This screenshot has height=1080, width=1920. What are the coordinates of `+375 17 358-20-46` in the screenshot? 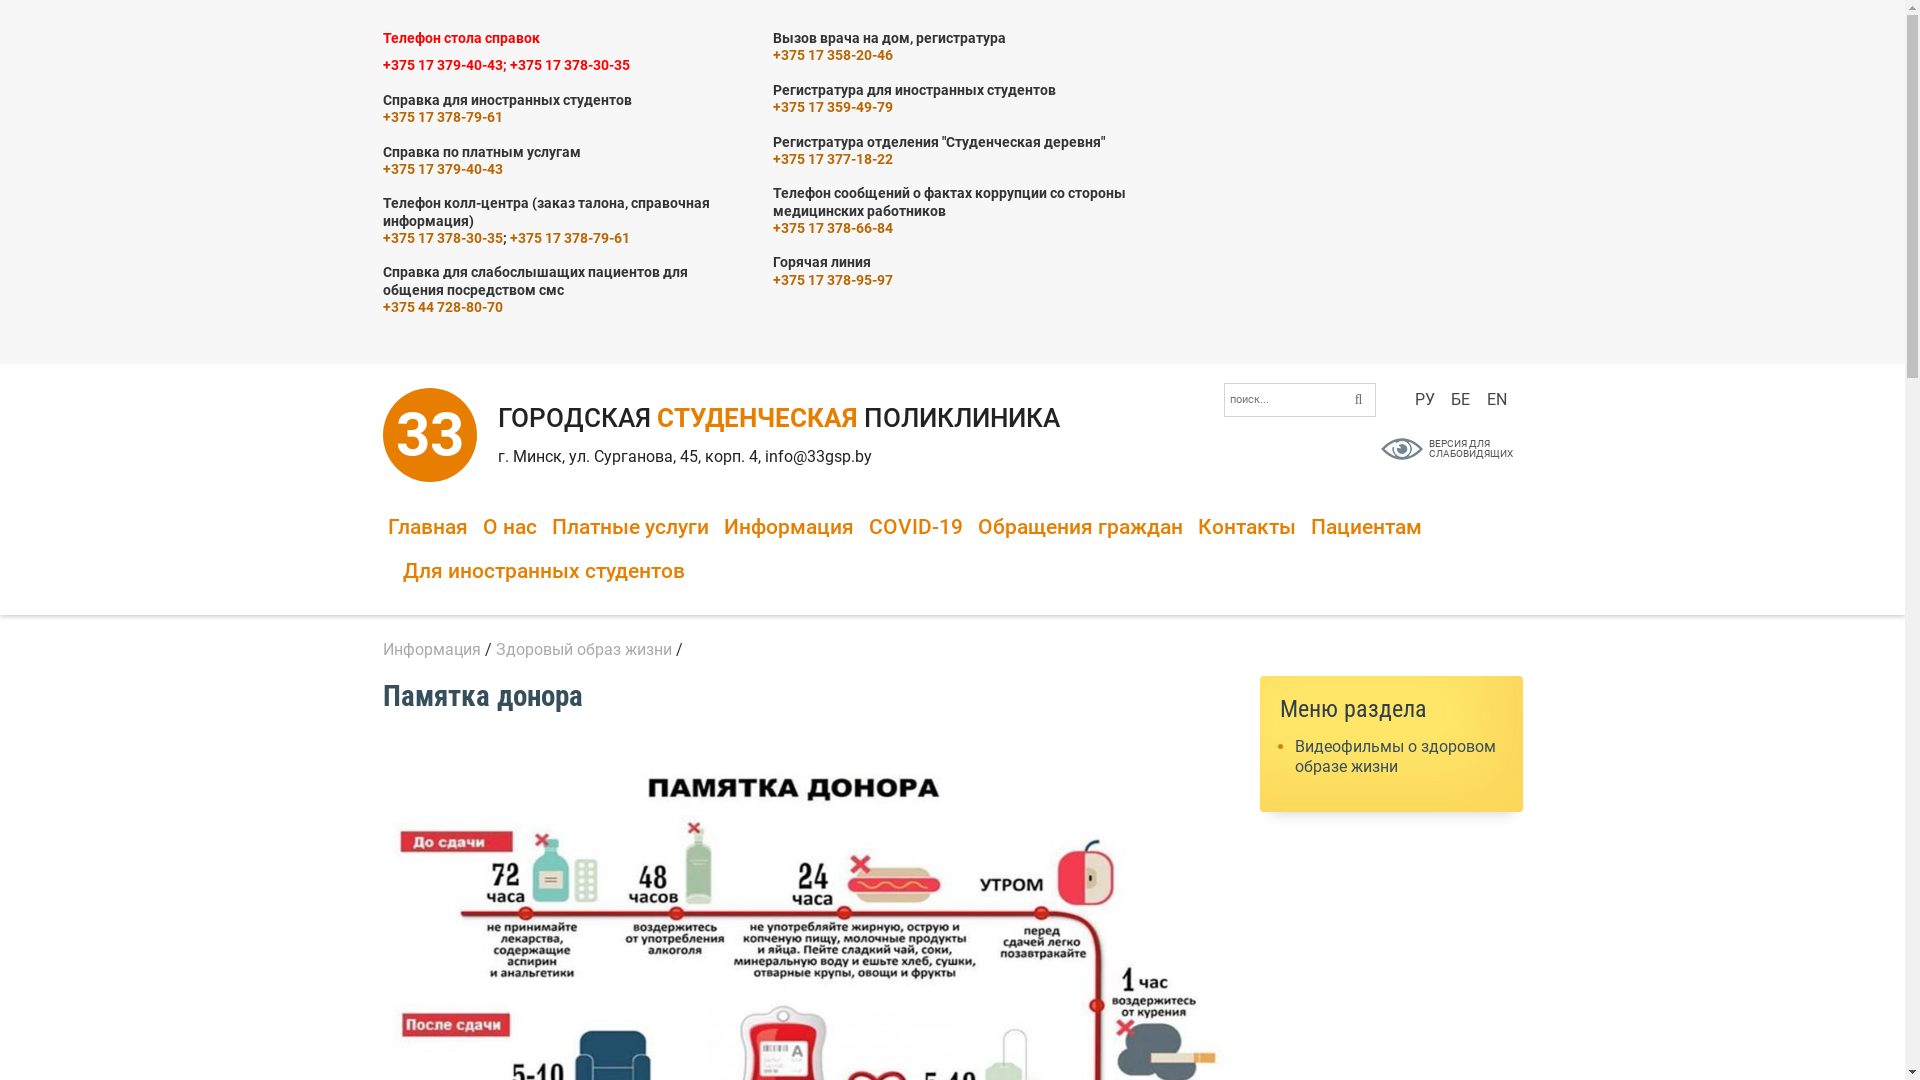 It's located at (832, 56).